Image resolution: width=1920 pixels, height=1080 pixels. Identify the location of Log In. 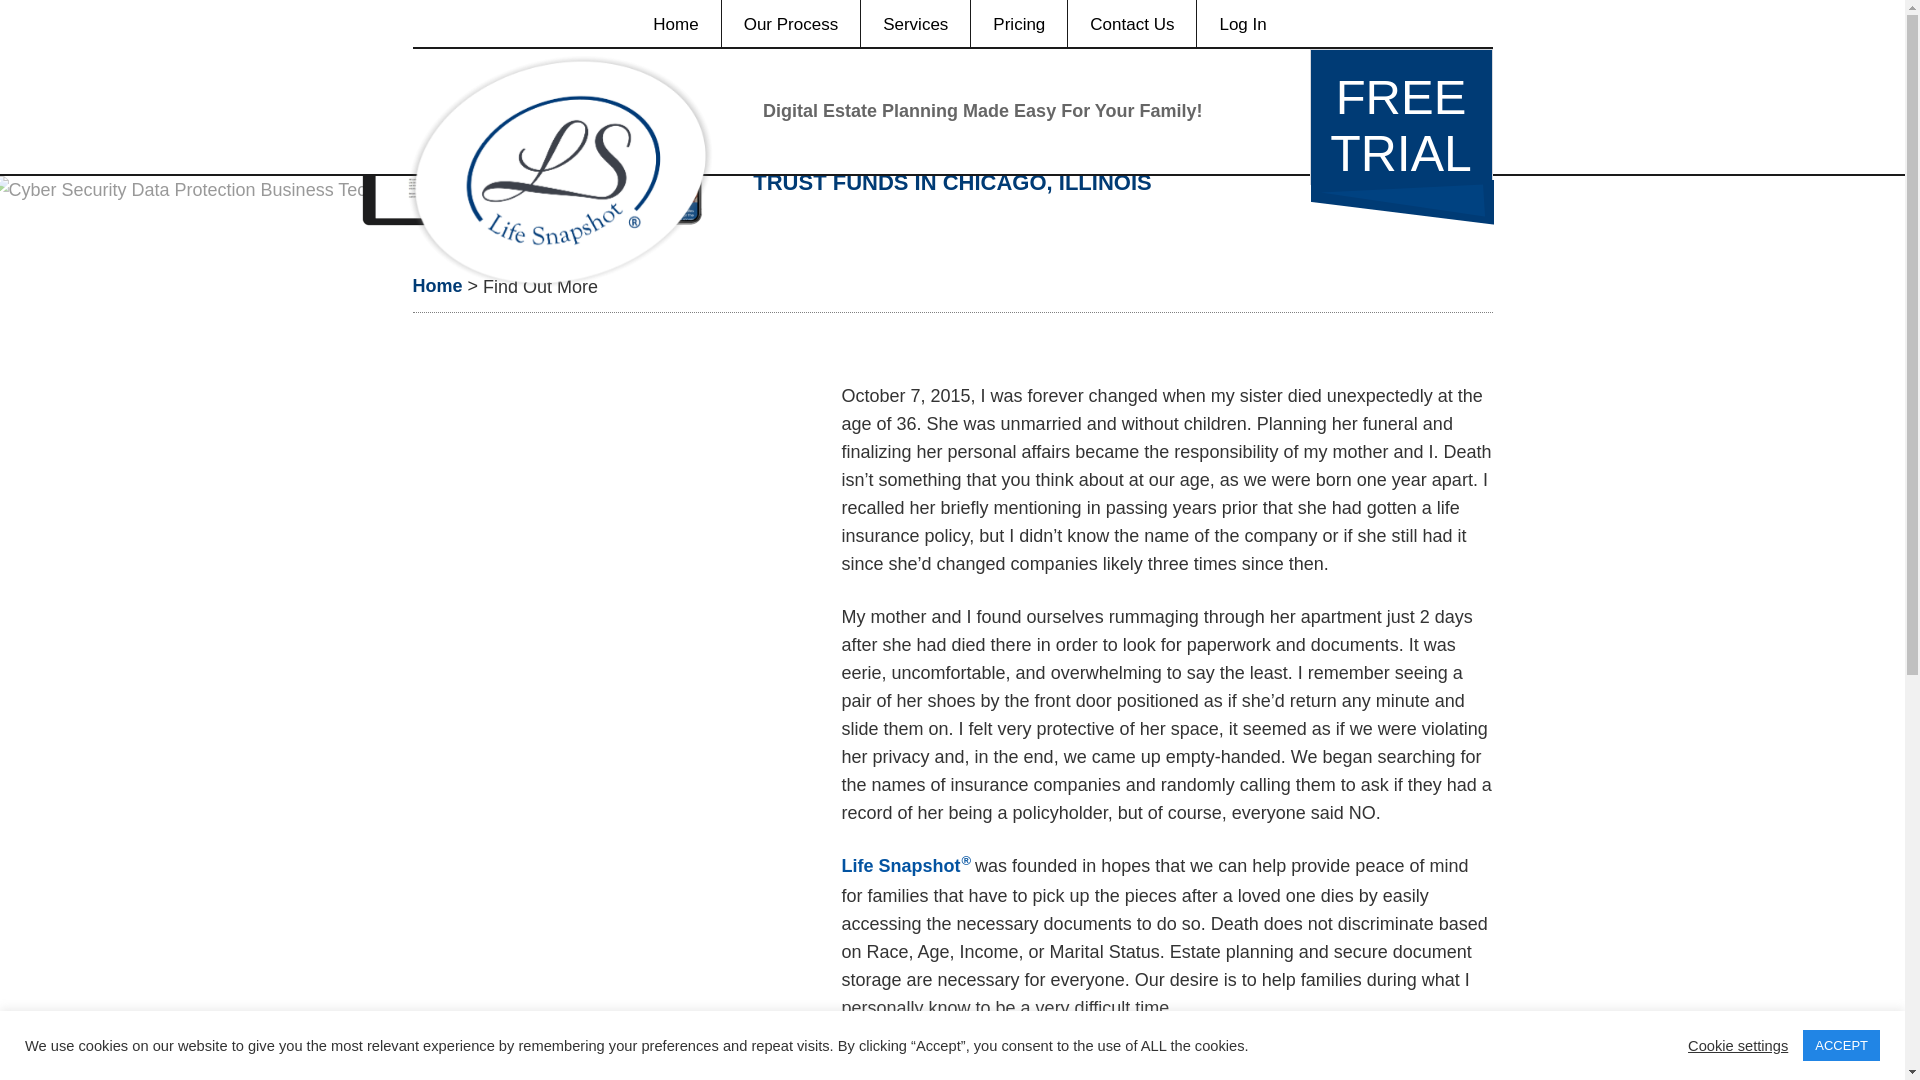
(1242, 24).